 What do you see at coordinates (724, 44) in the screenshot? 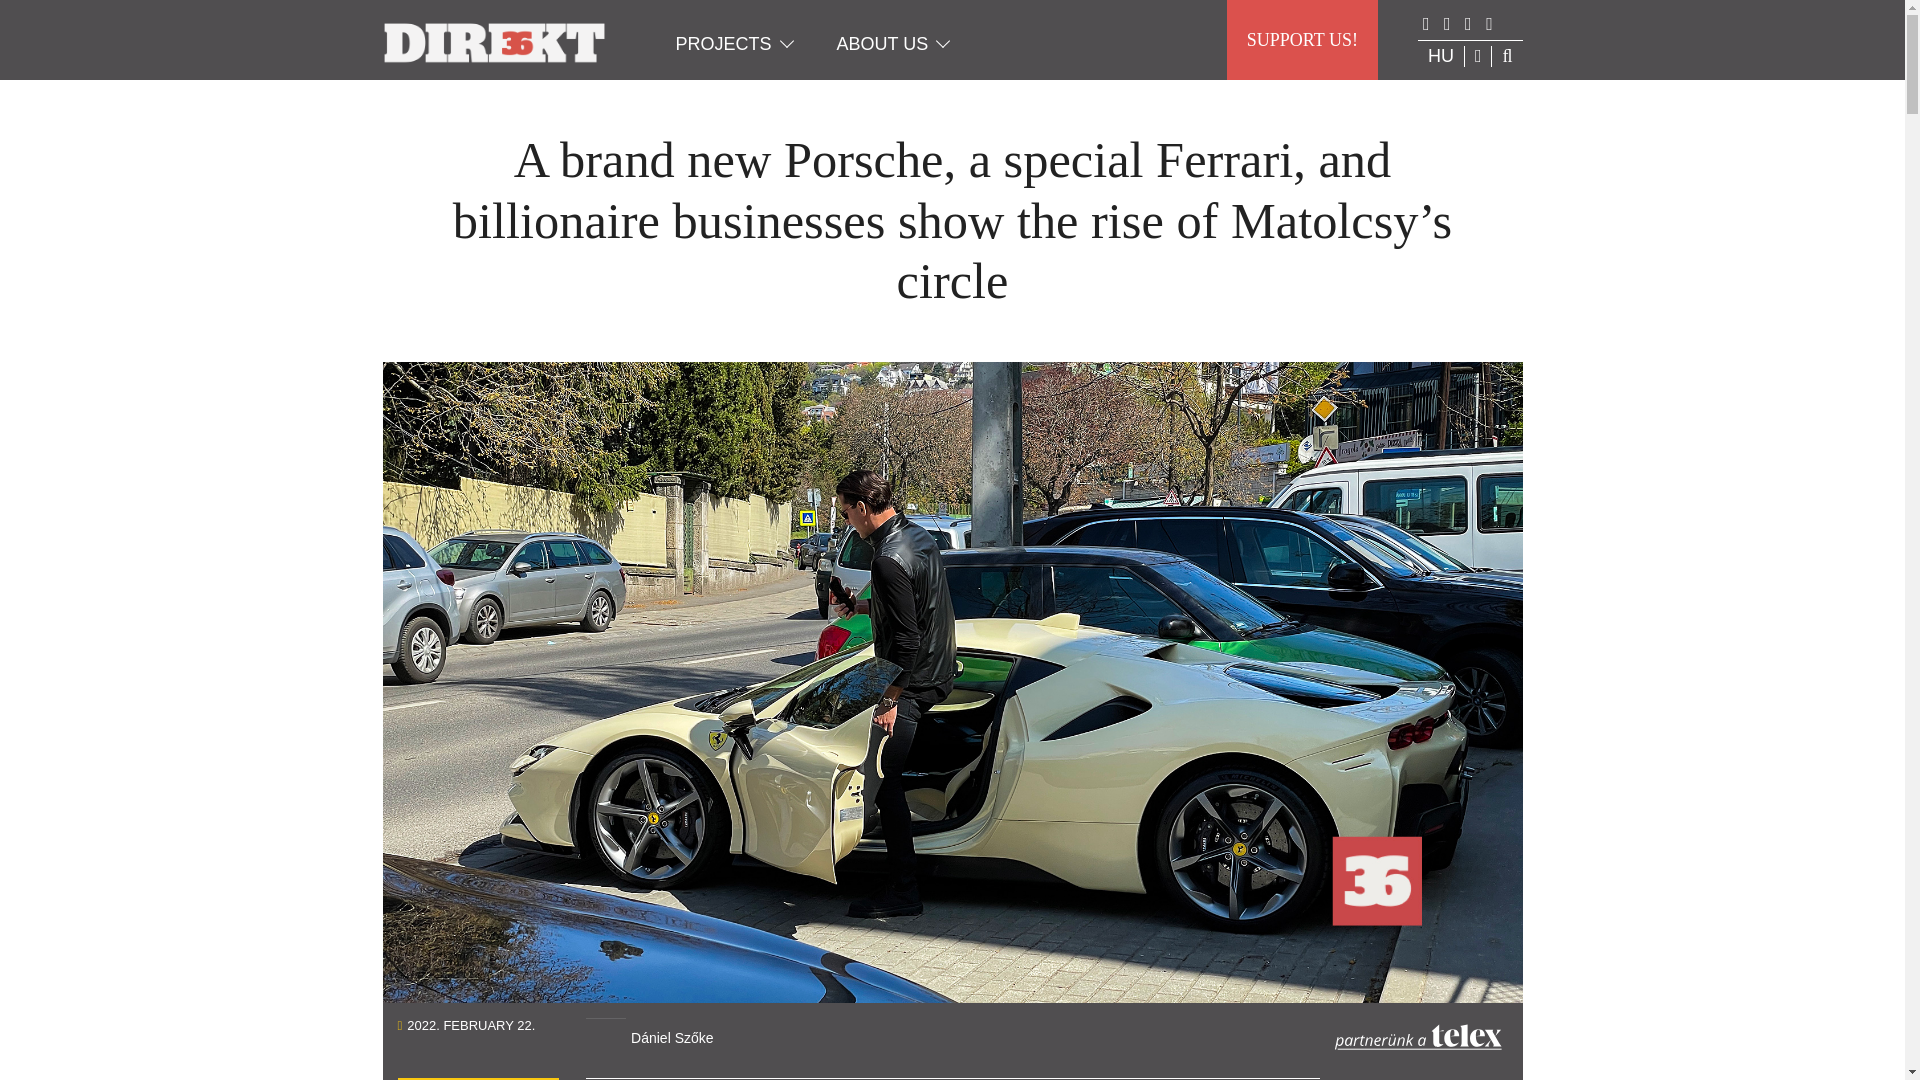
I see `PROJECTS` at bounding box center [724, 44].